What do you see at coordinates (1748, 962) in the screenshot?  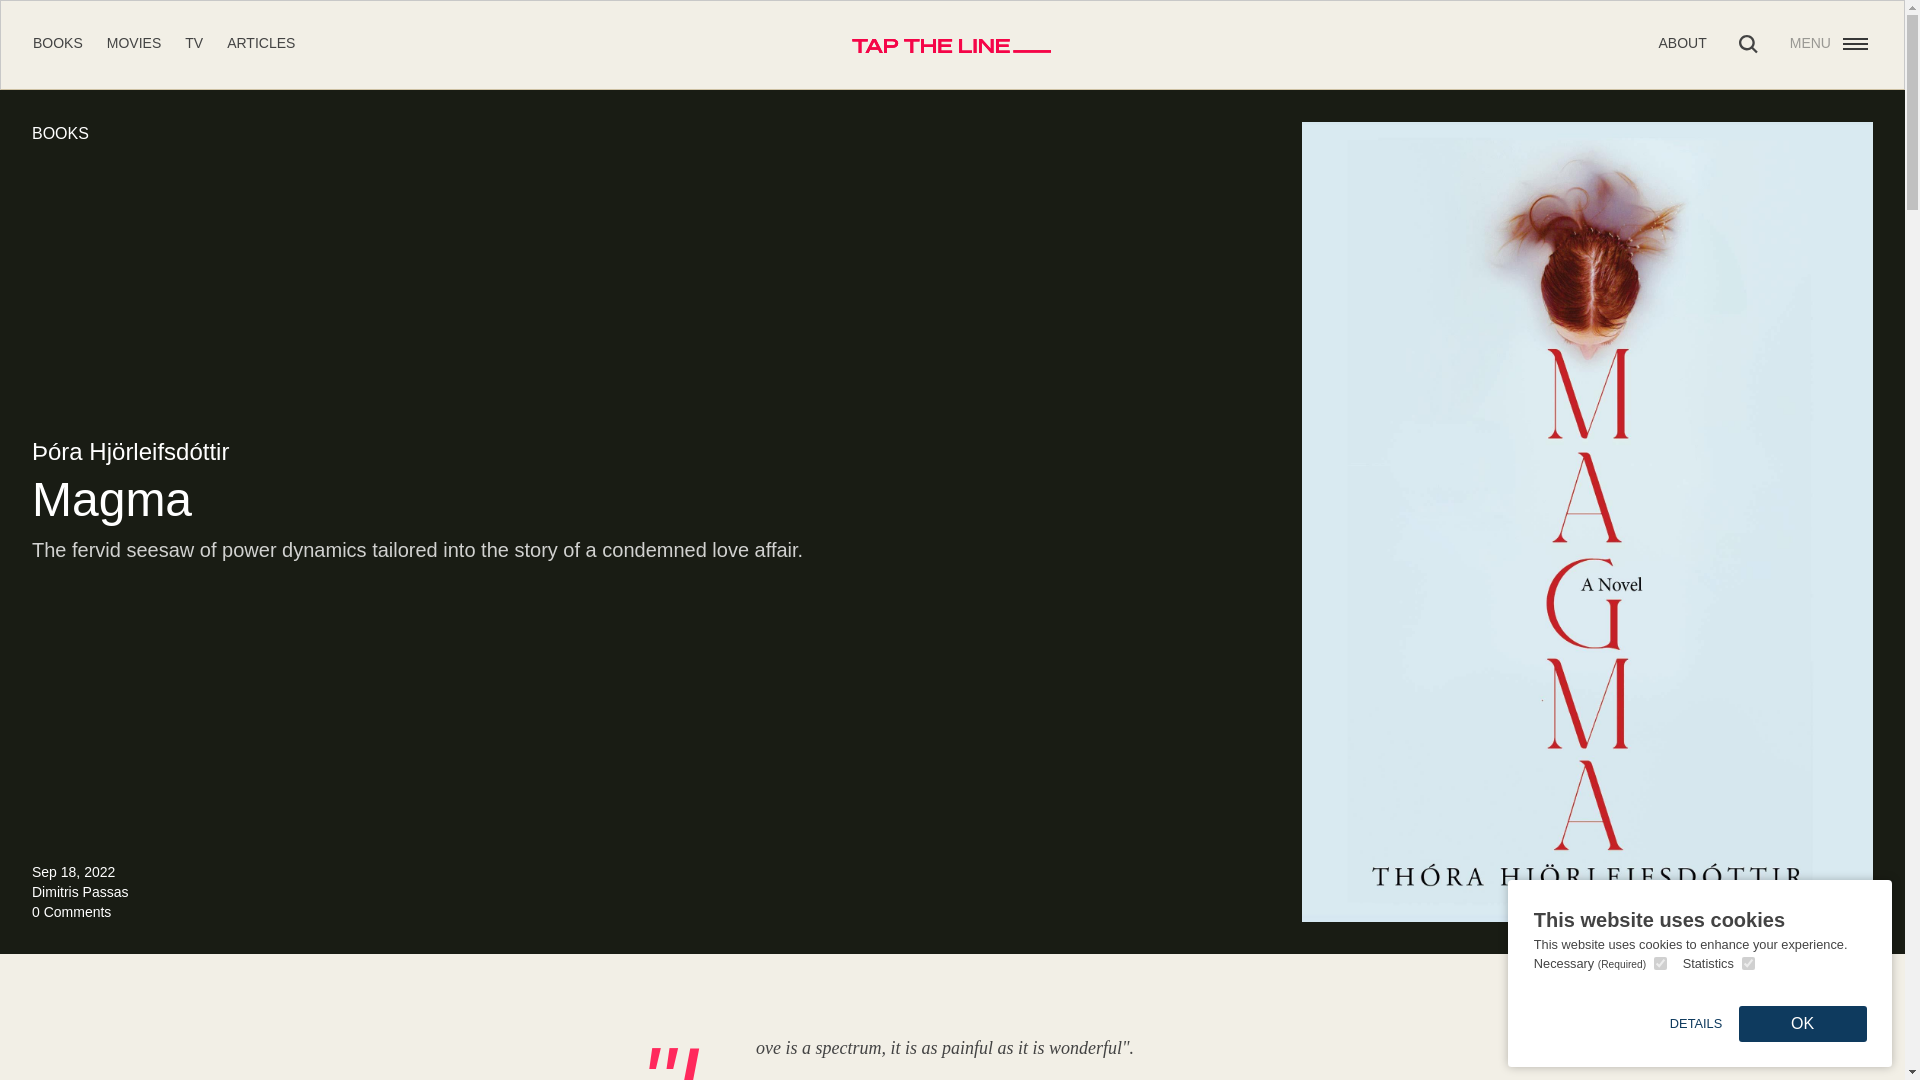 I see `on` at bounding box center [1748, 962].